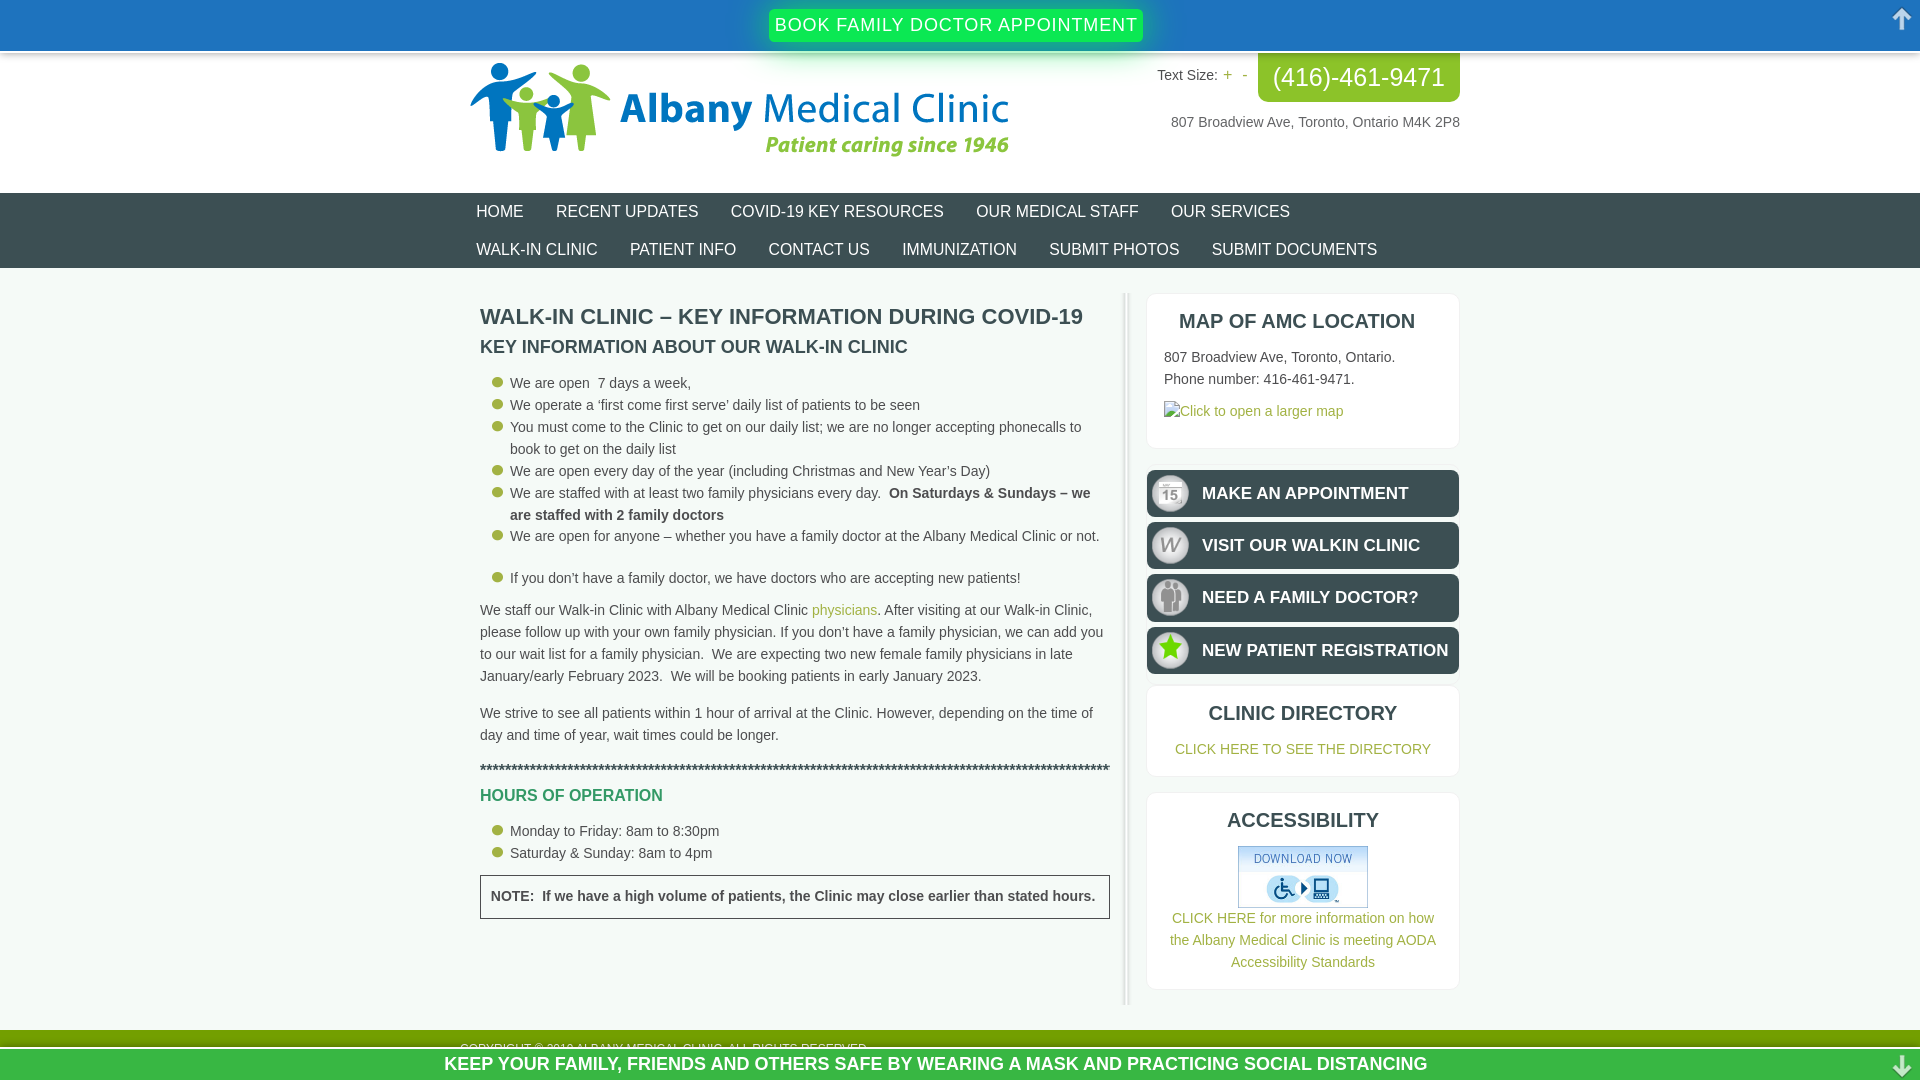  Describe the element at coordinates (1114, 250) in the screenshot. I see `SUBMIT PHOTOS` at that location.